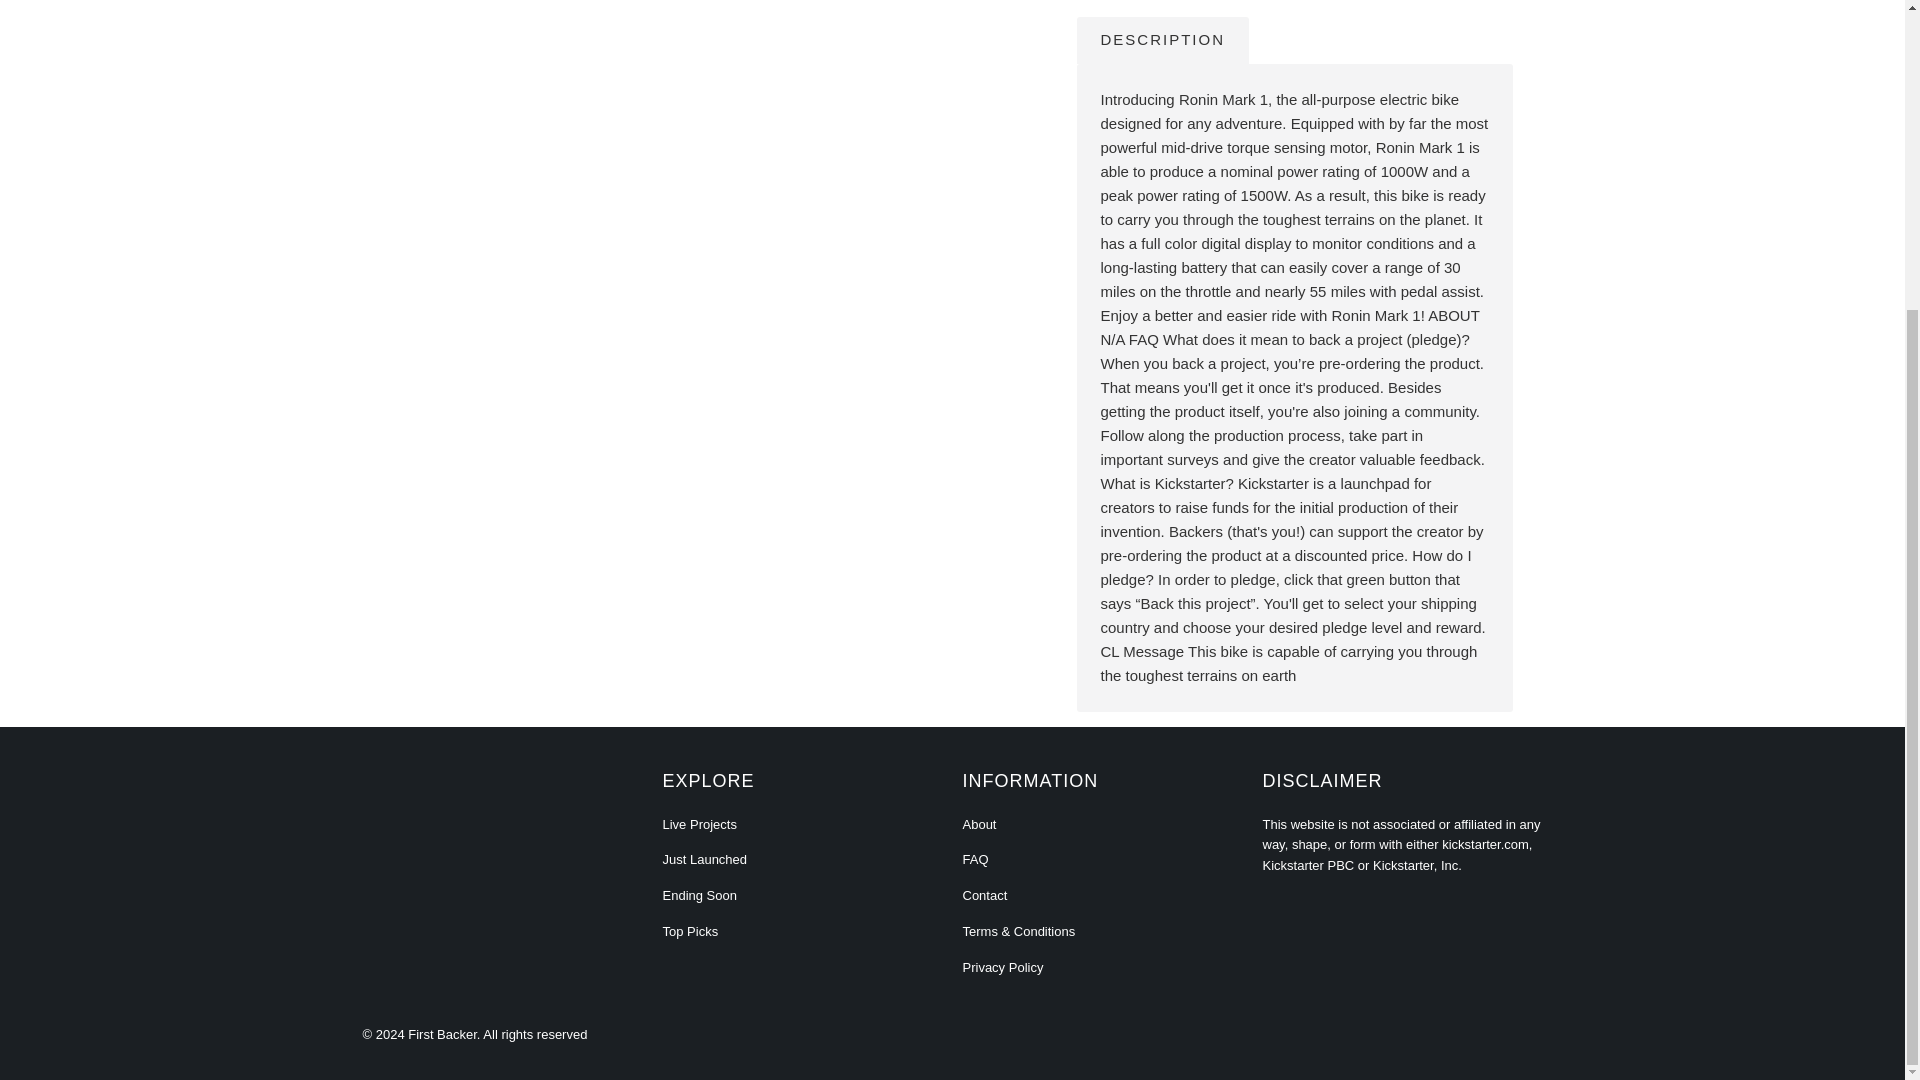  Describe the element at coordinates (1002, 968) in the screenshot. I see `Privacy Policy` at that location.